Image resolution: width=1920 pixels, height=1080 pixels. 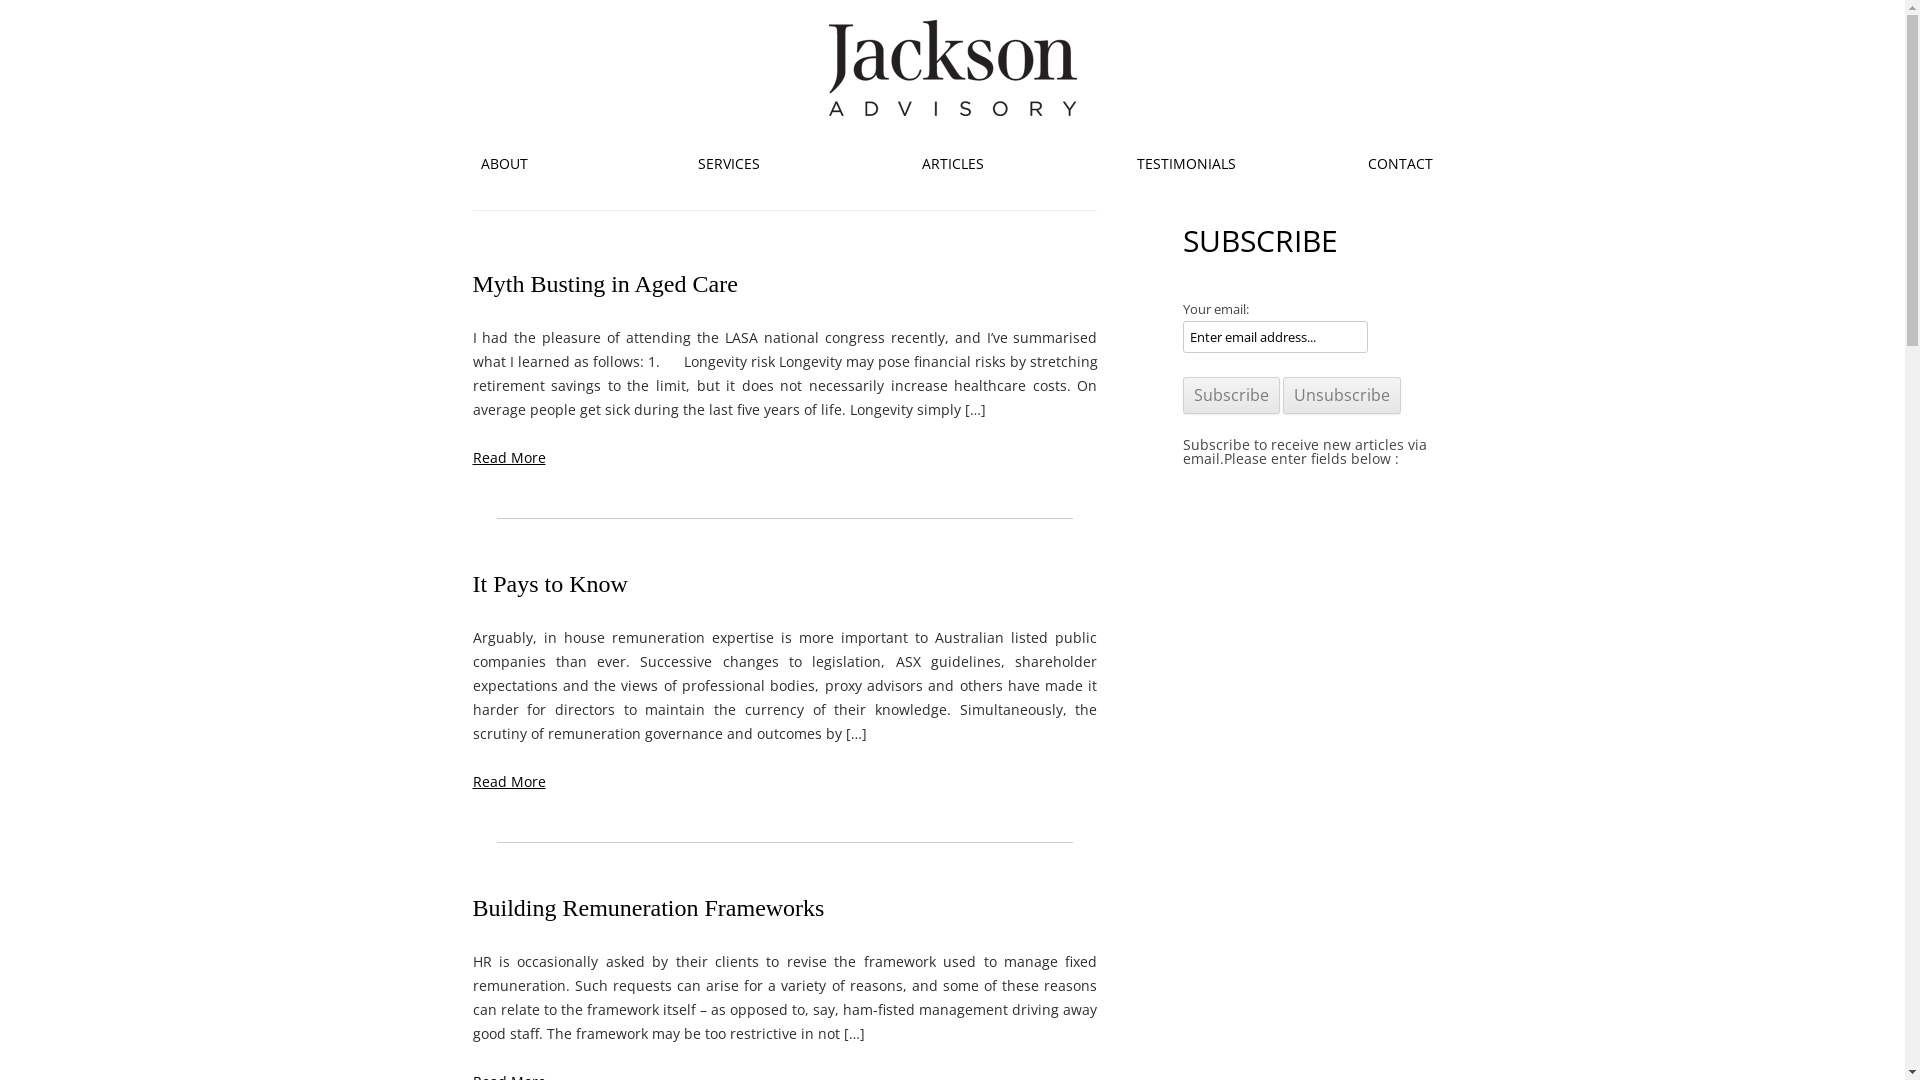 I want to click on SERVICES, so click(x=728, y=164).